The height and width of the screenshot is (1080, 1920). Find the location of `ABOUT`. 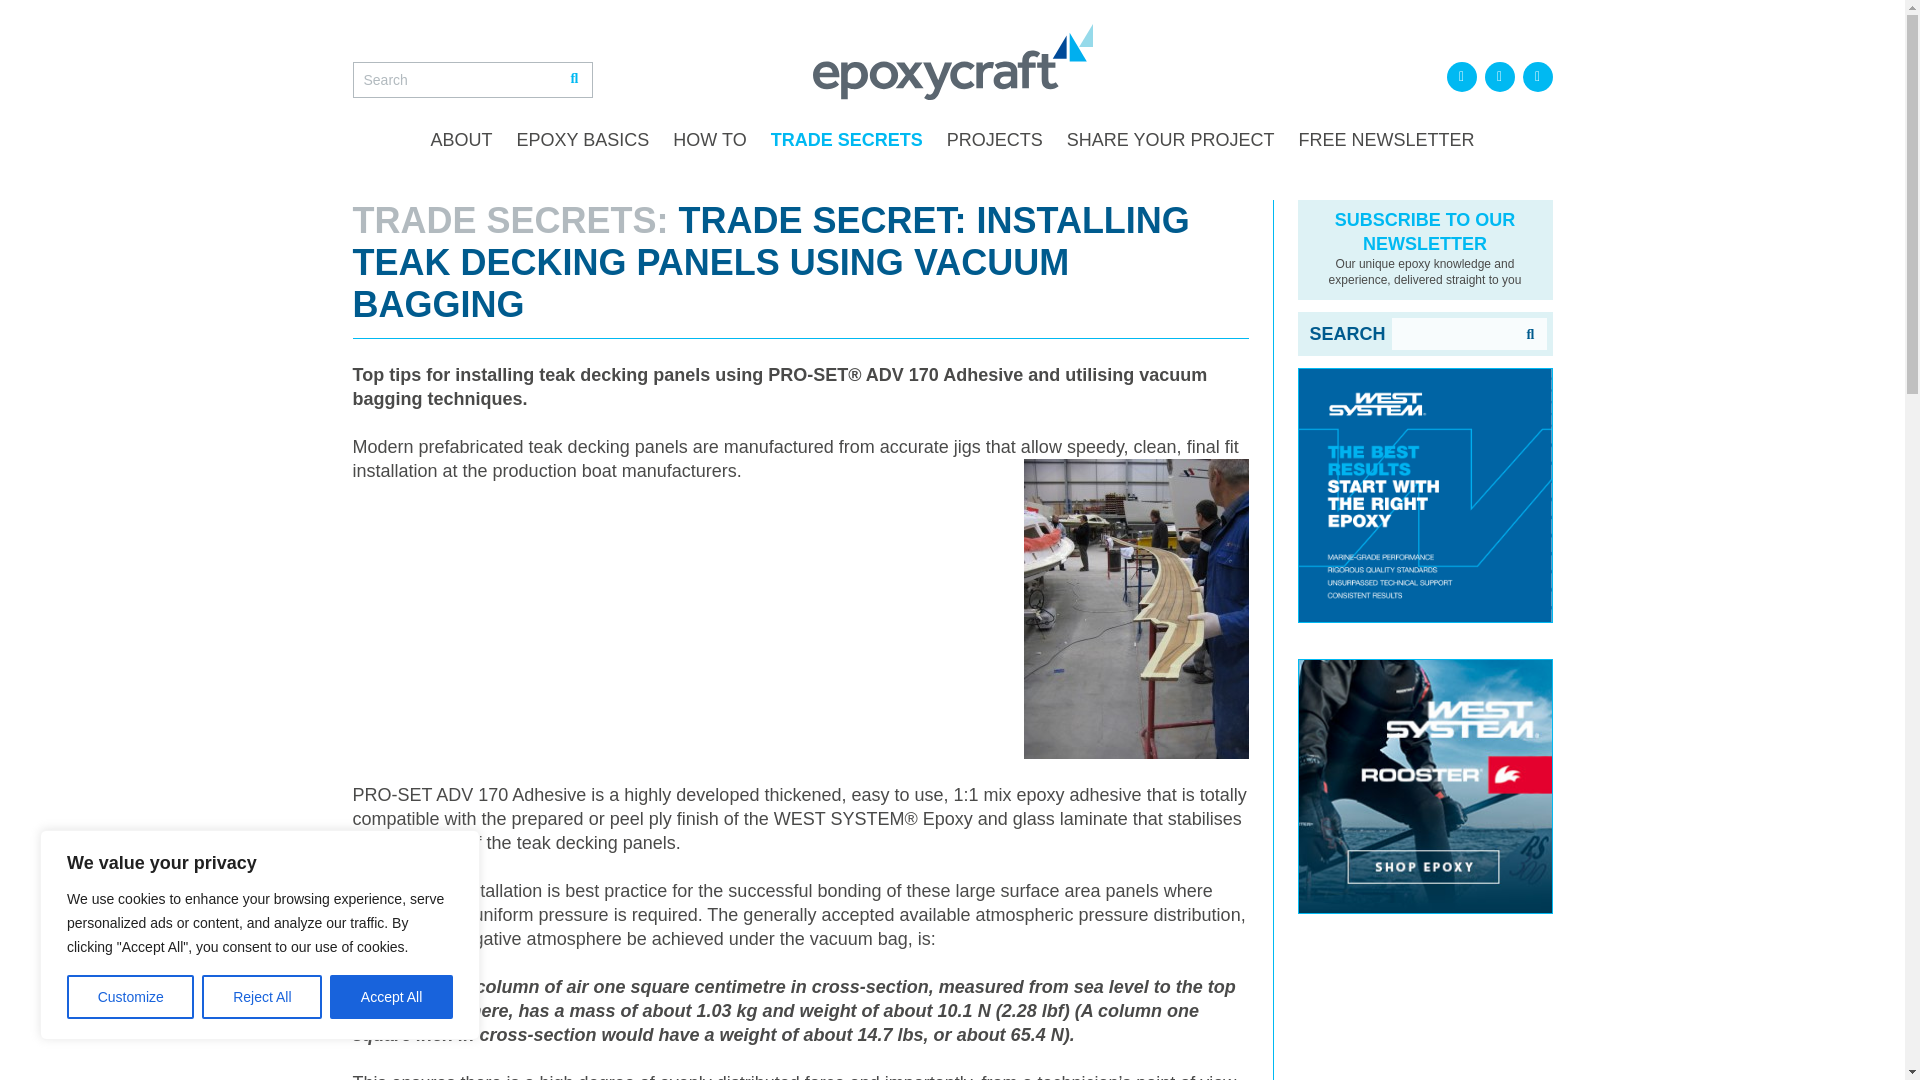

ABOUT is located at coordinates (461, 140).